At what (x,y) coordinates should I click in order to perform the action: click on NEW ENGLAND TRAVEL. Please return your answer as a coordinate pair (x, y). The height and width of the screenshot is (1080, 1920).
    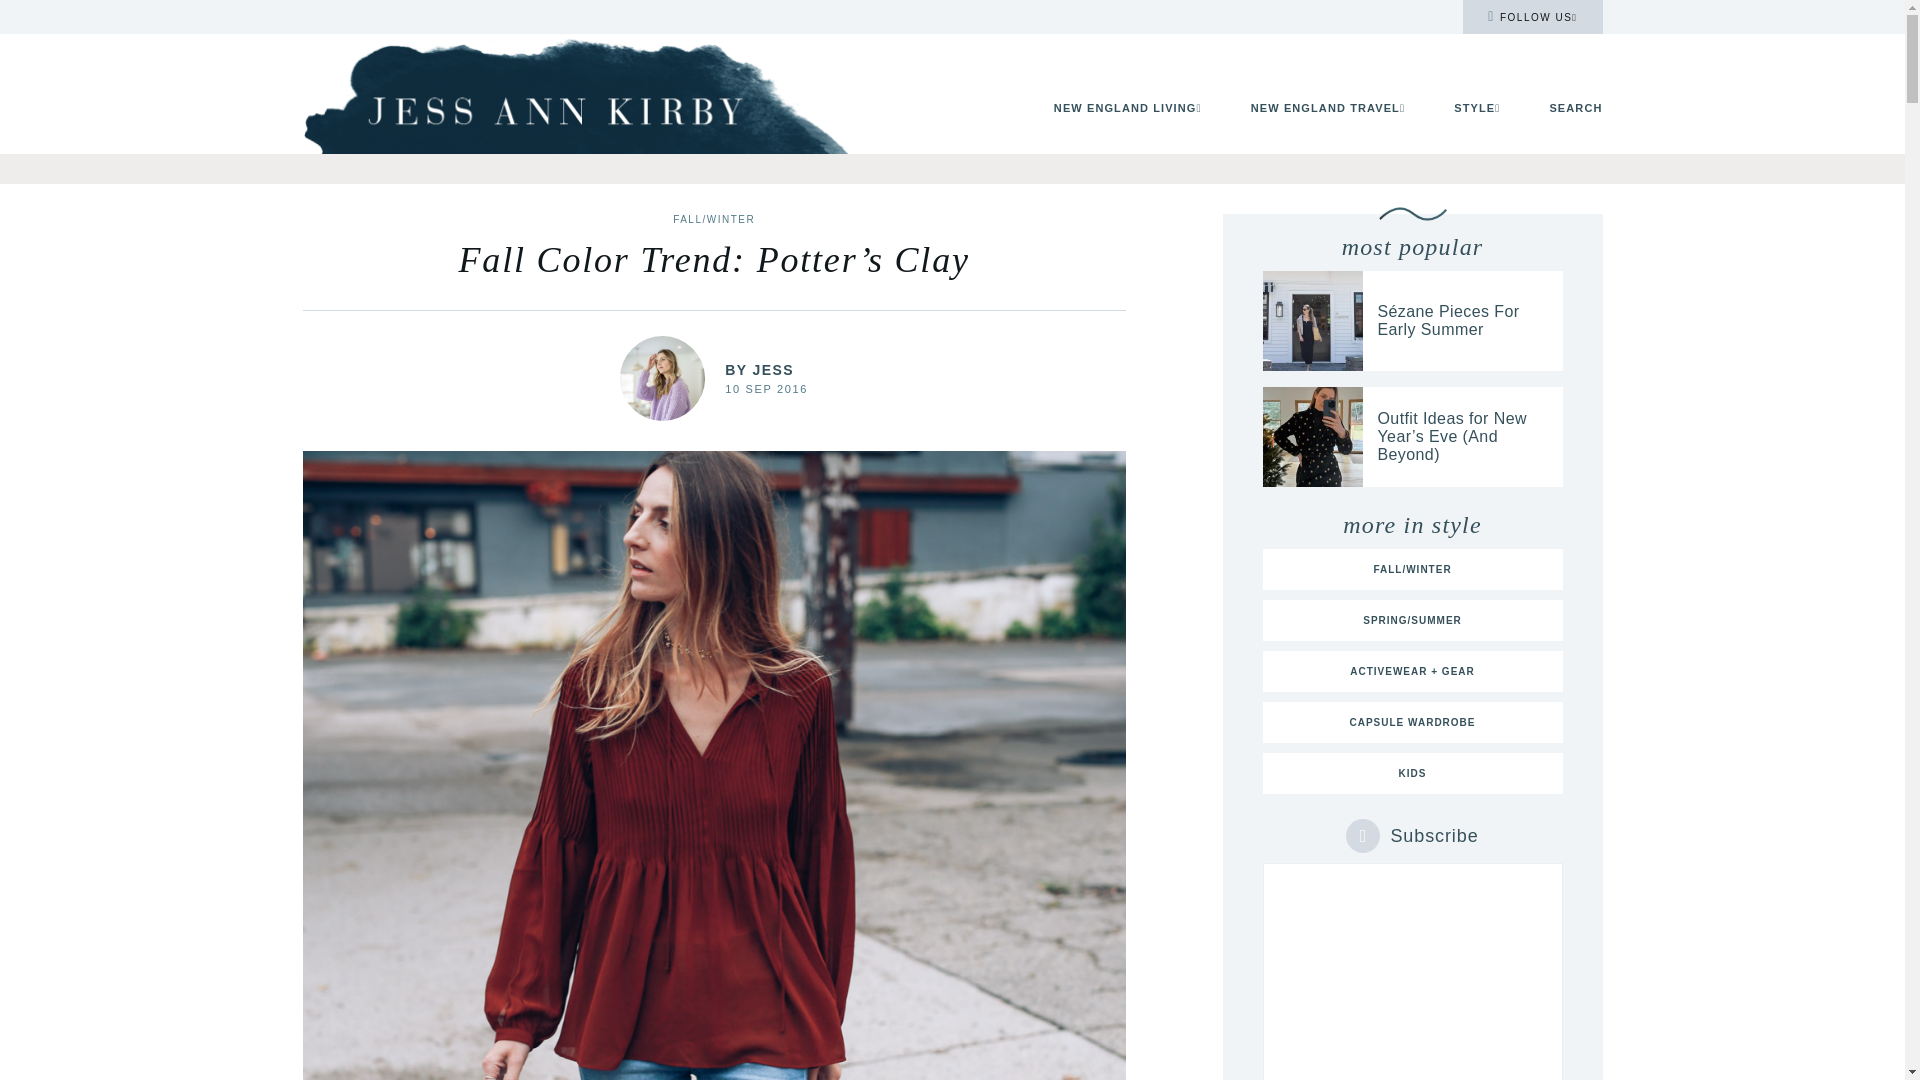
    Looking at the image, I should click on (1328, 108).